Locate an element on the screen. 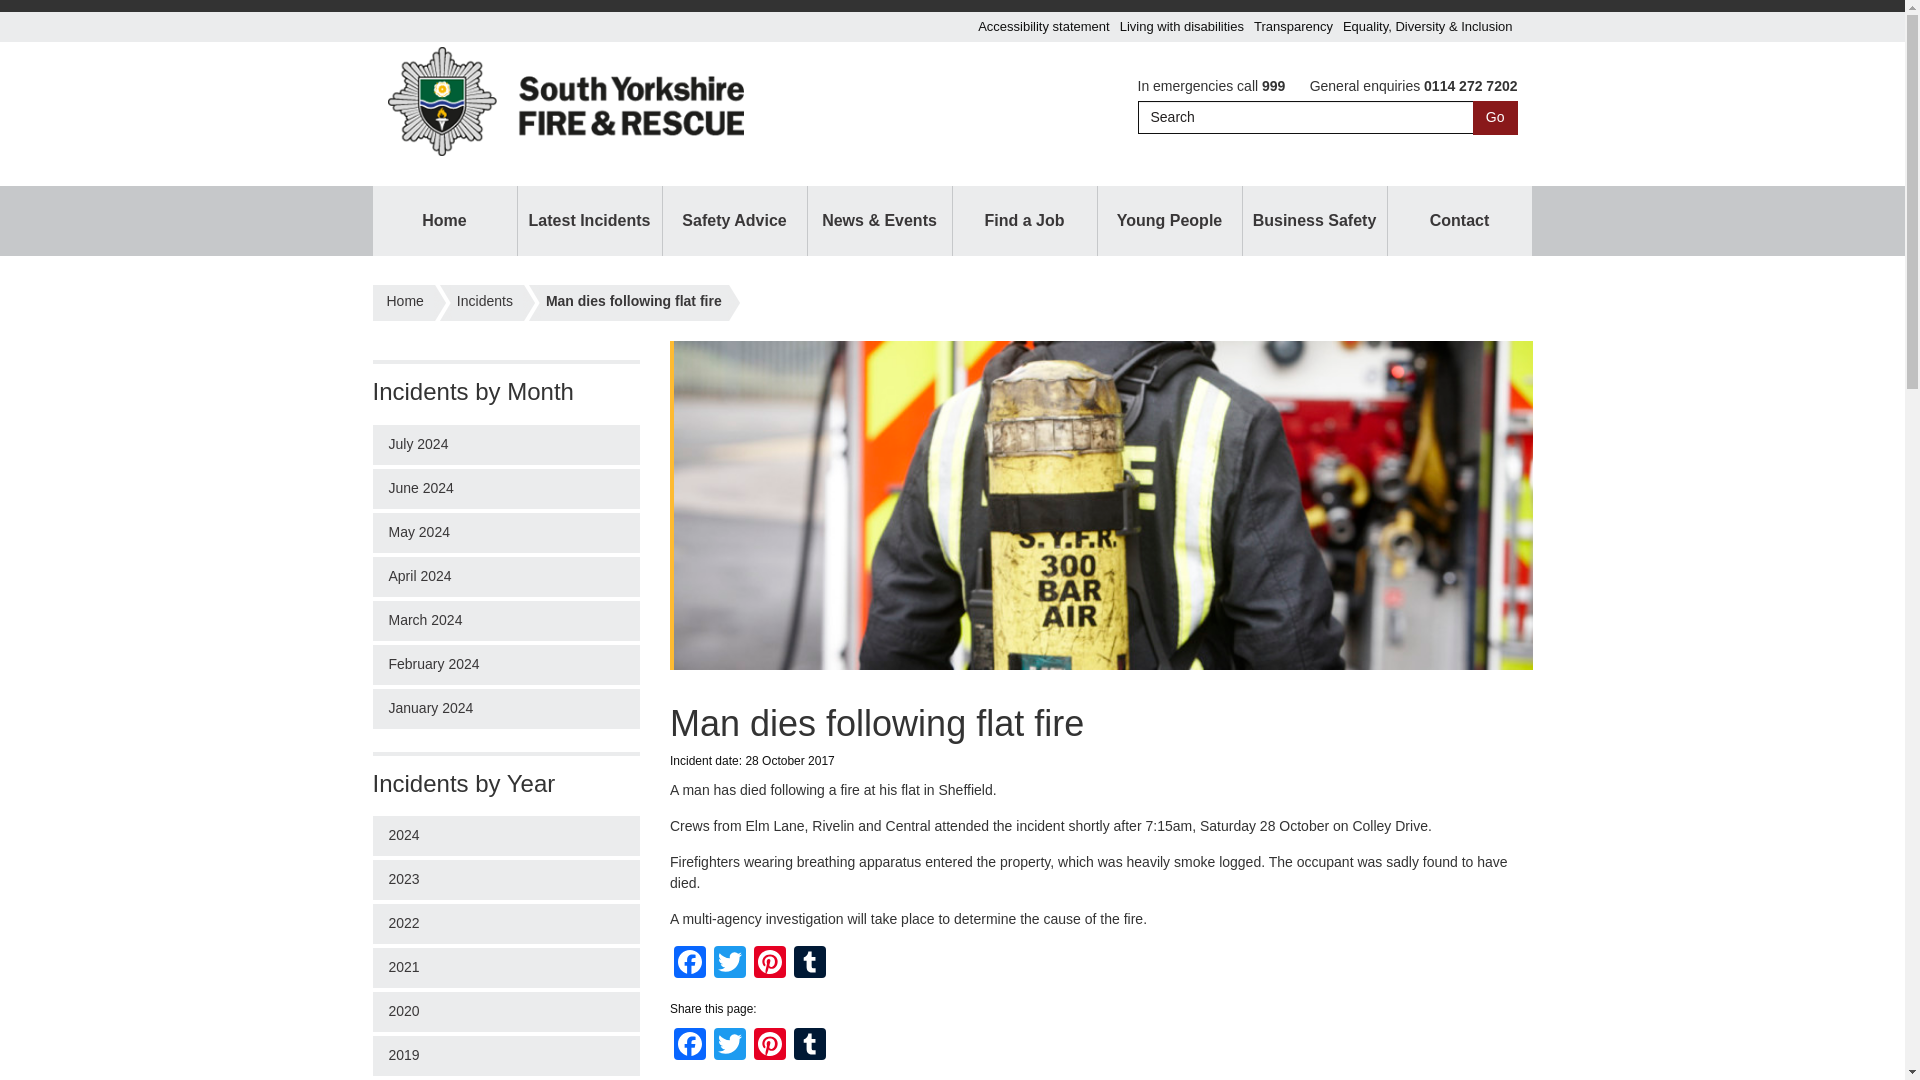  Business Safety is located at coordinates (1314, 220).